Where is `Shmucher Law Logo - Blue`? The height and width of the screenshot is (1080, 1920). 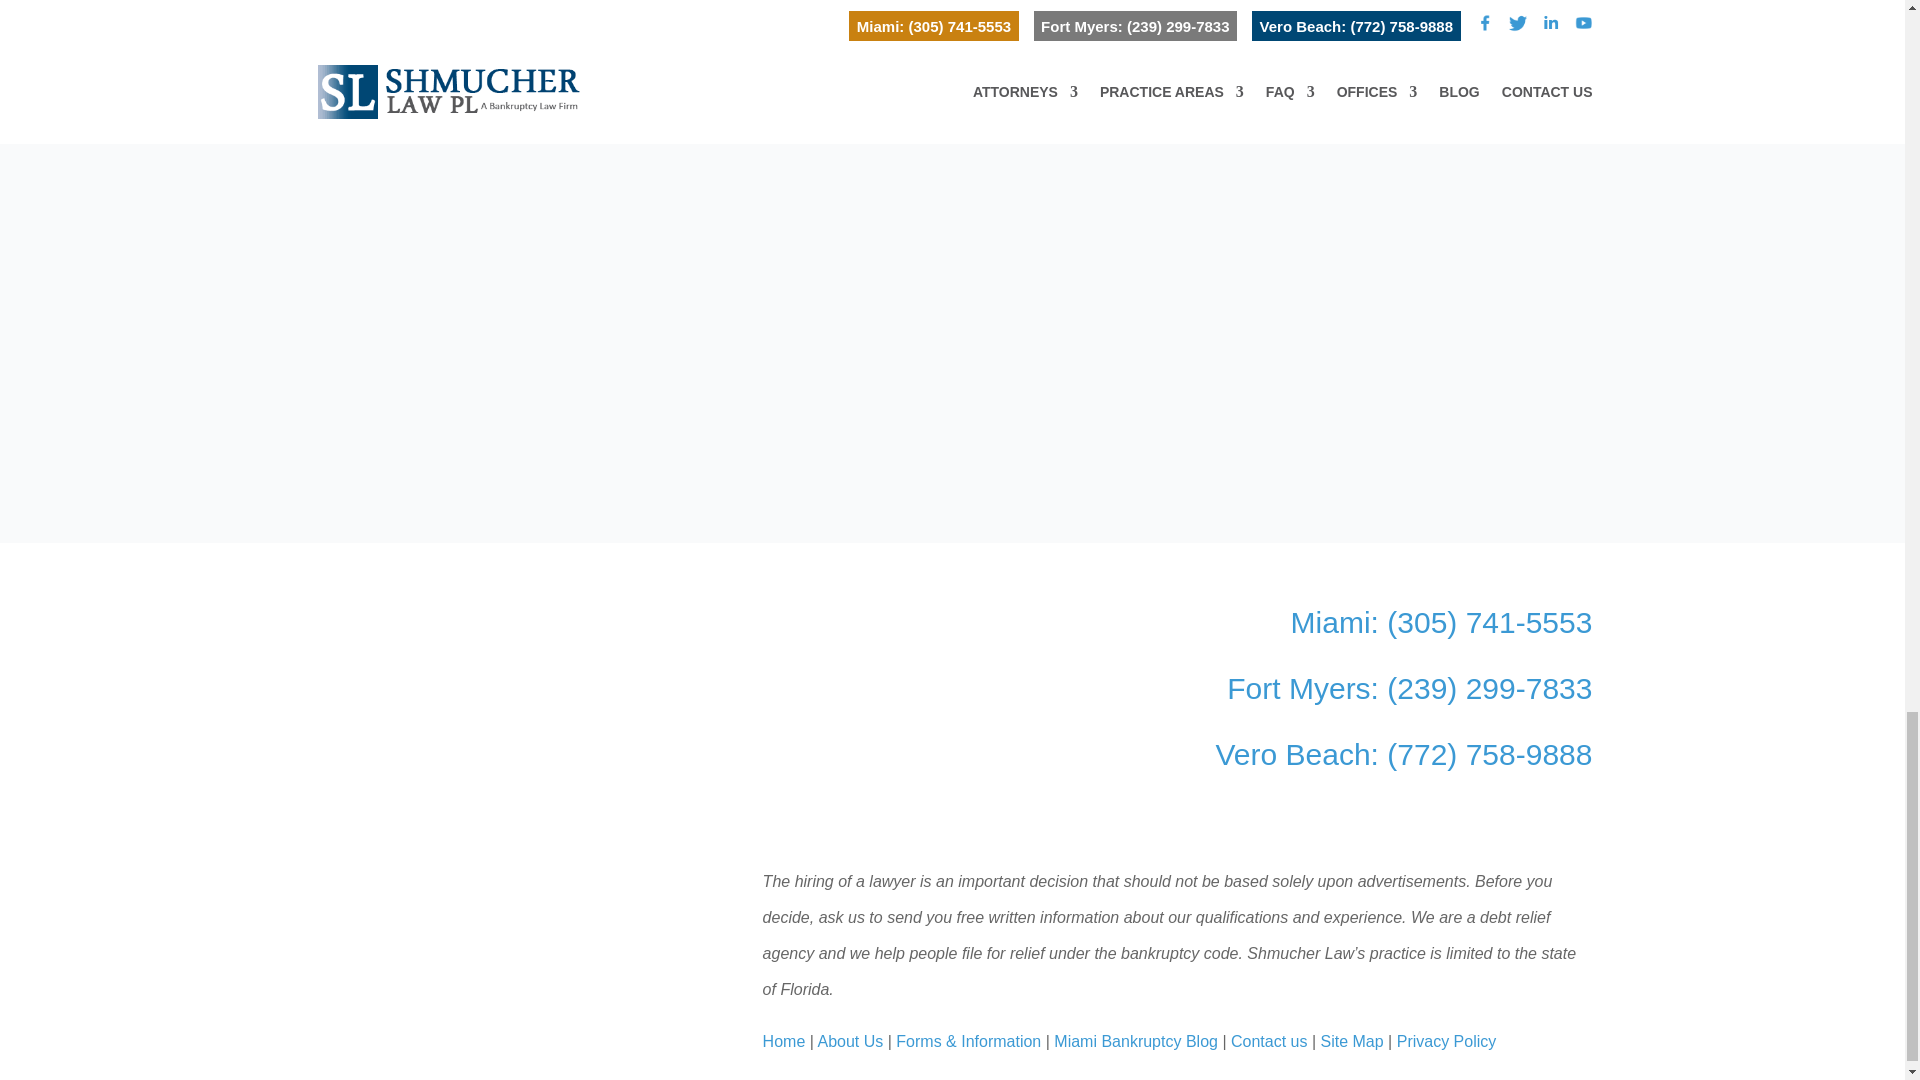 Shmucher Law Logo - Blue is located at coordinates (501, 902).